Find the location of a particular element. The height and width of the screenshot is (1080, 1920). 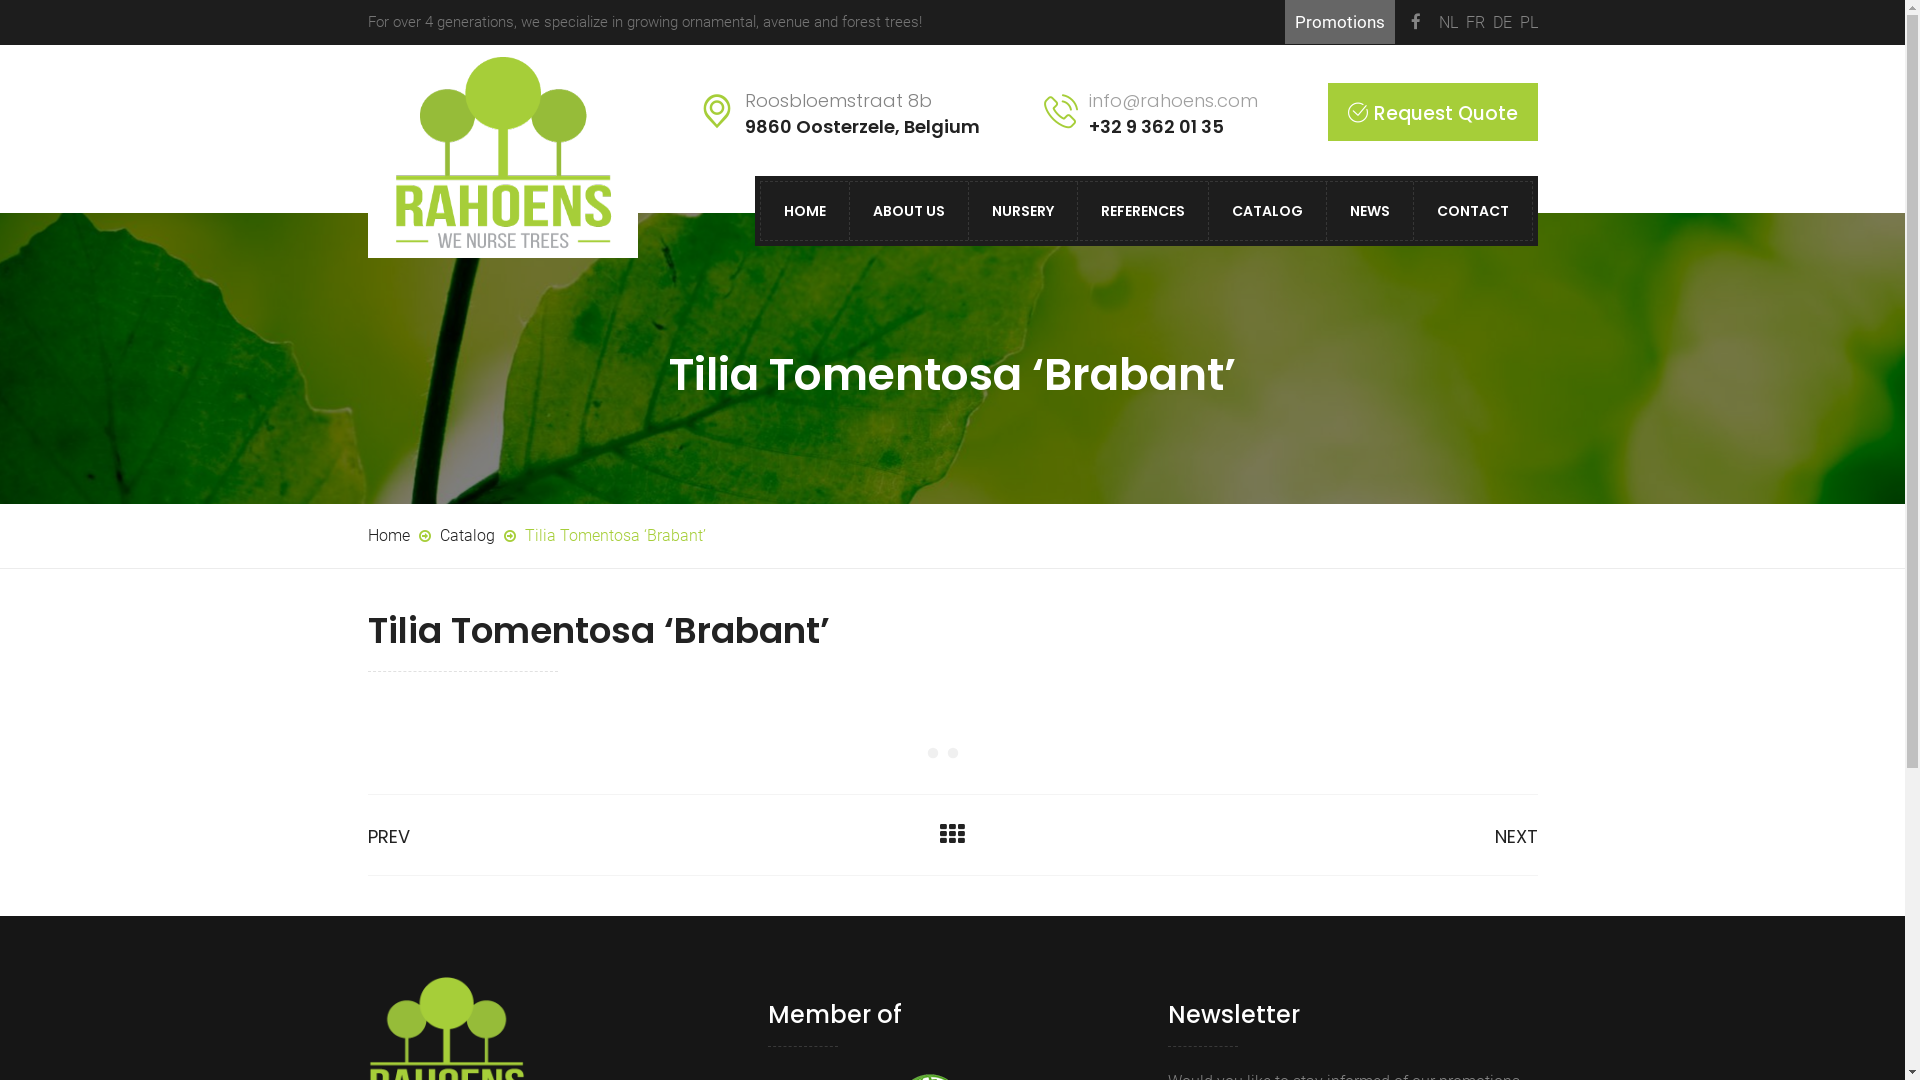

CONTACT is located at coordinates (1472, 211).